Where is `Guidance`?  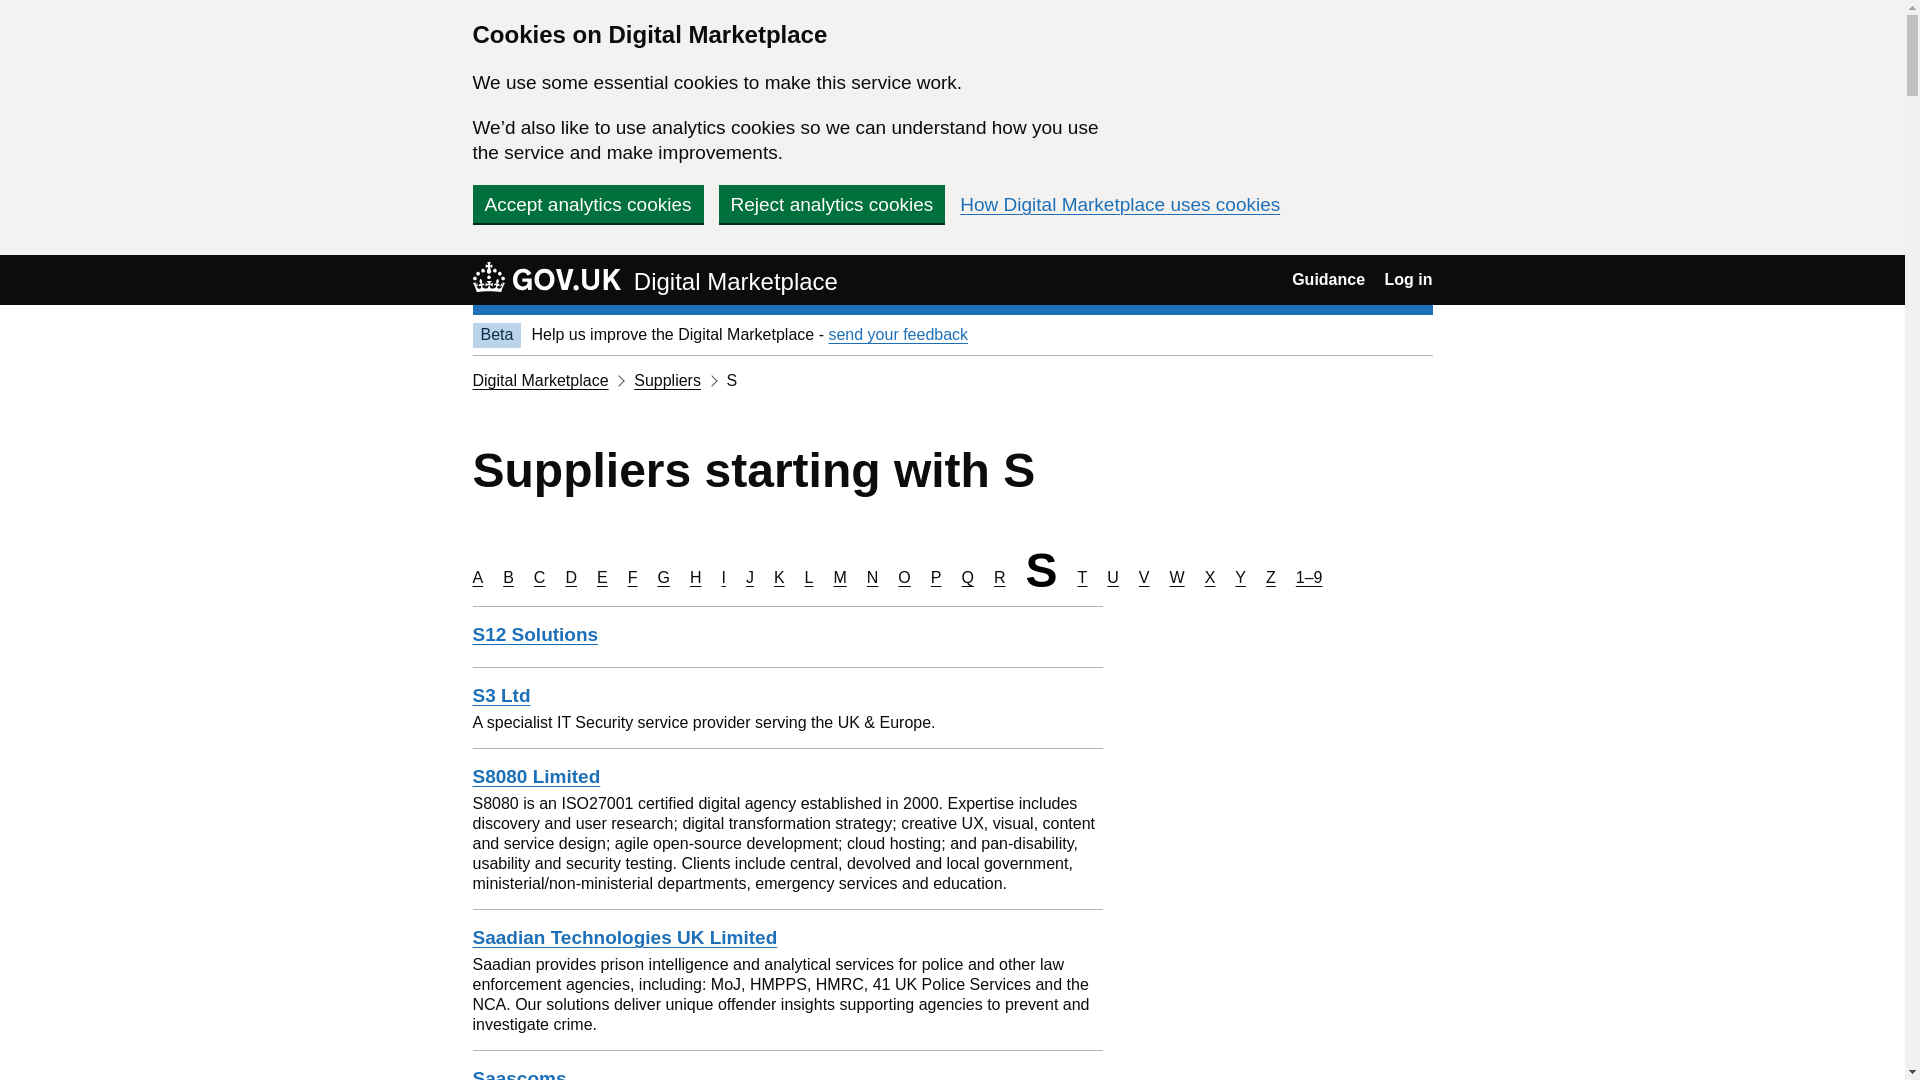
Guidance is located at coordinates (1328, 280).